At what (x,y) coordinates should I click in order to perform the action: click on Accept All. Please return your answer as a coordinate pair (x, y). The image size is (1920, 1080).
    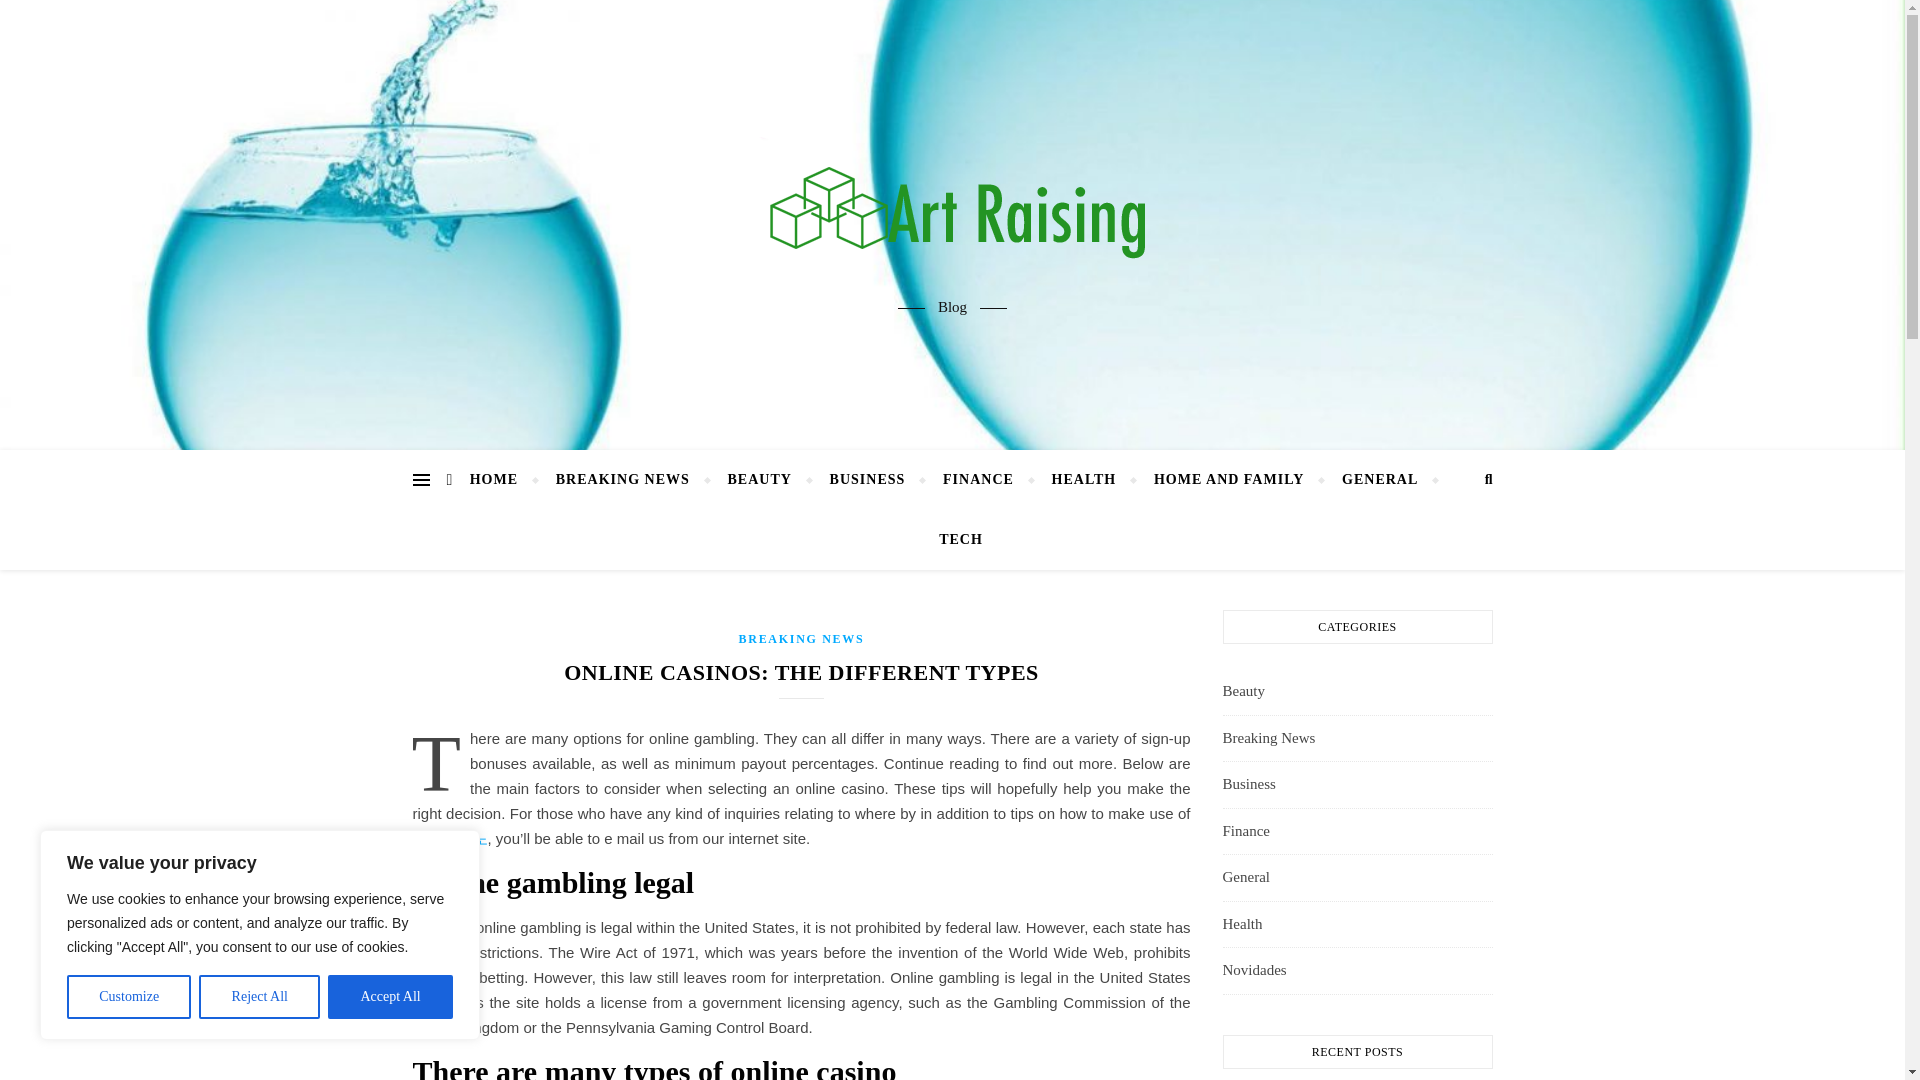
    Looking at the image, I should click on (390, 997).